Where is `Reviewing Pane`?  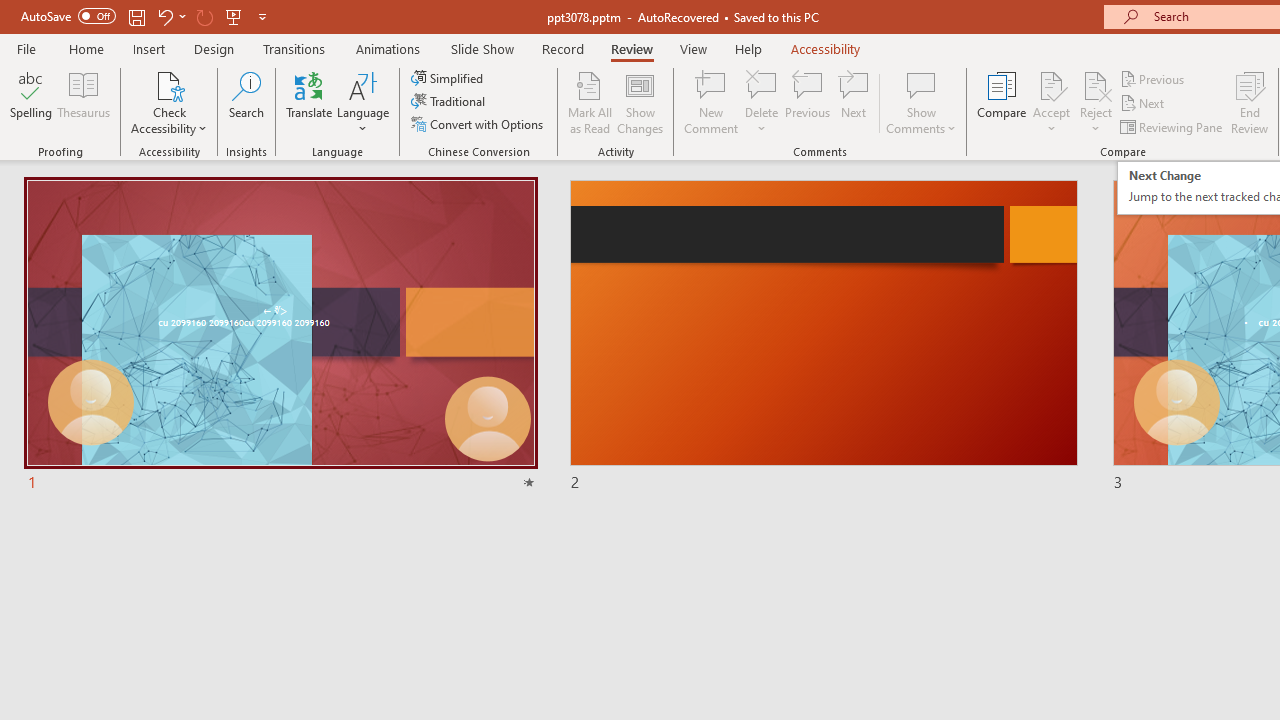
Reviewing Pane is located at coordinates (1172, 126).